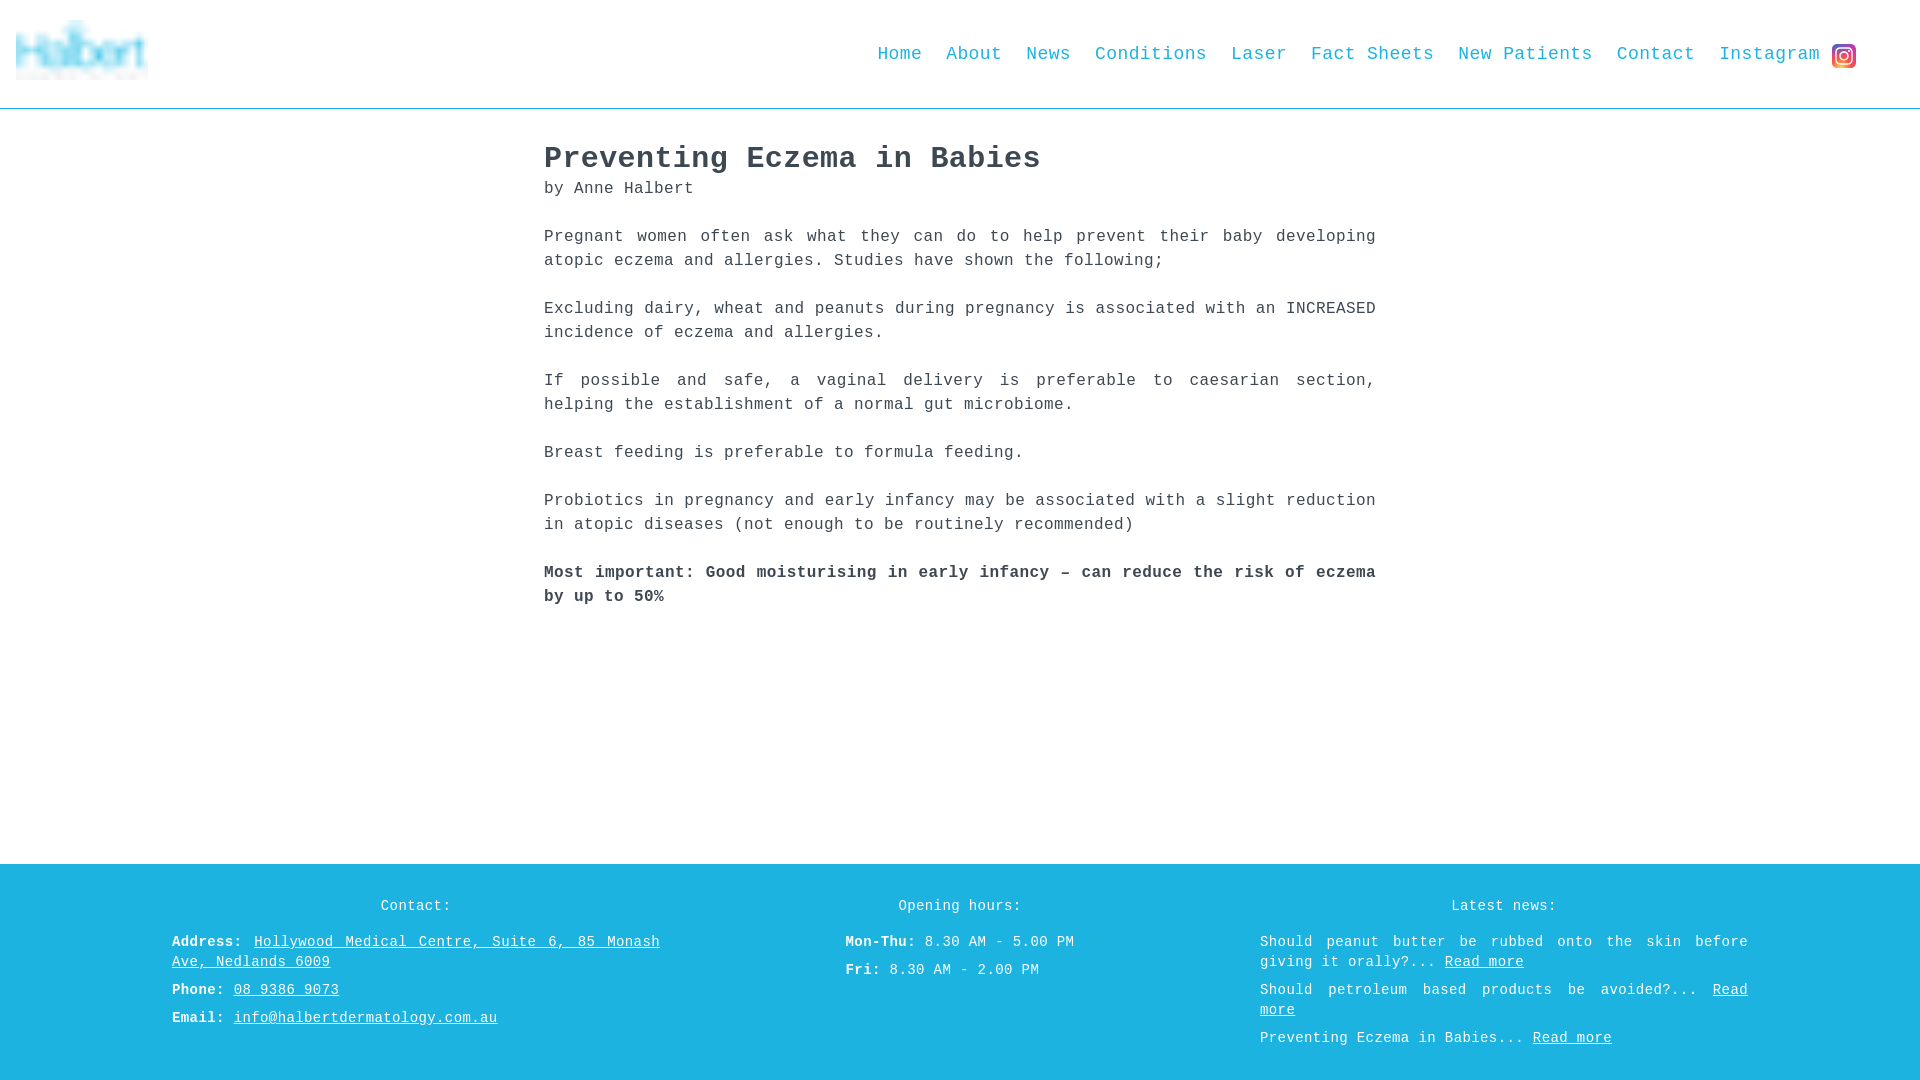 The height and width of the screenshot is (1080, 1920). What do you see at coordinates (1788, 54) in the screenshot?
I see `Instagram` at bounding box center [1788, 54].